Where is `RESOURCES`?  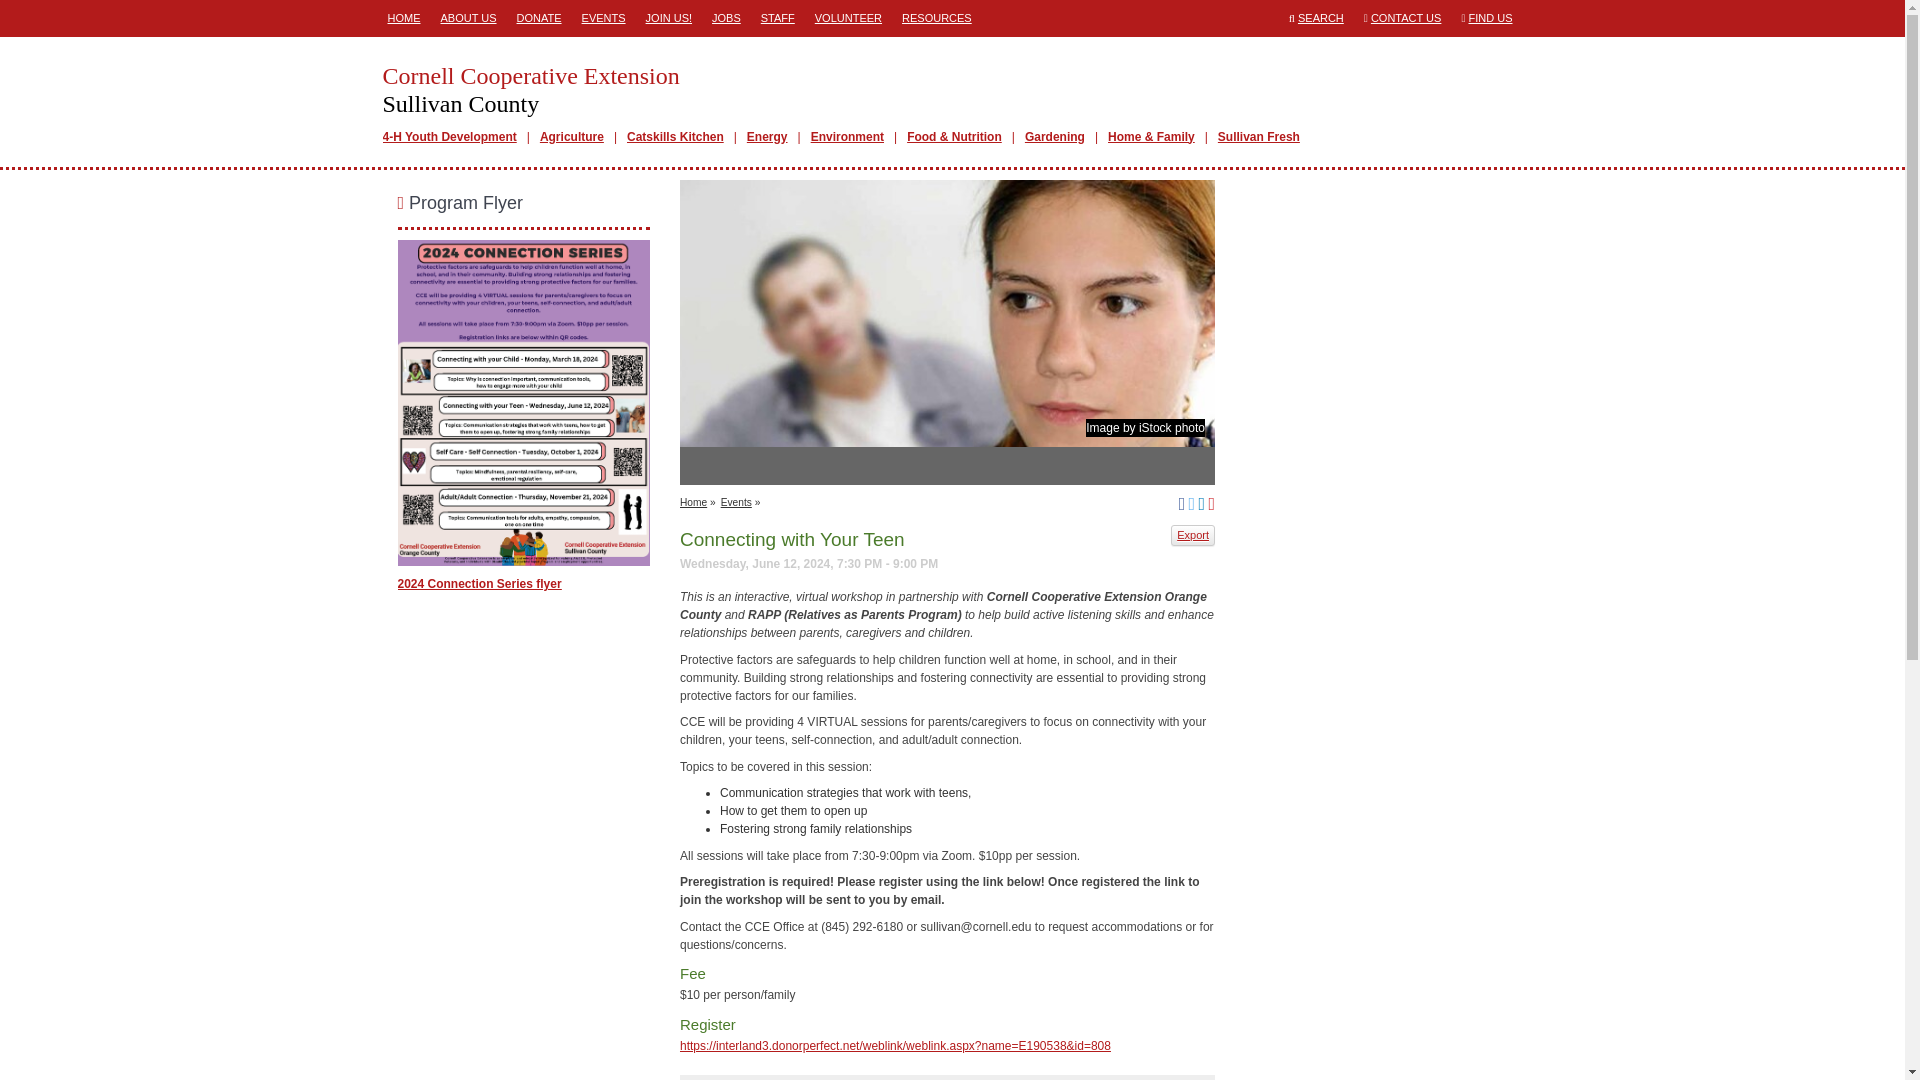 RESOURCES is located at coordinates (936, 18).